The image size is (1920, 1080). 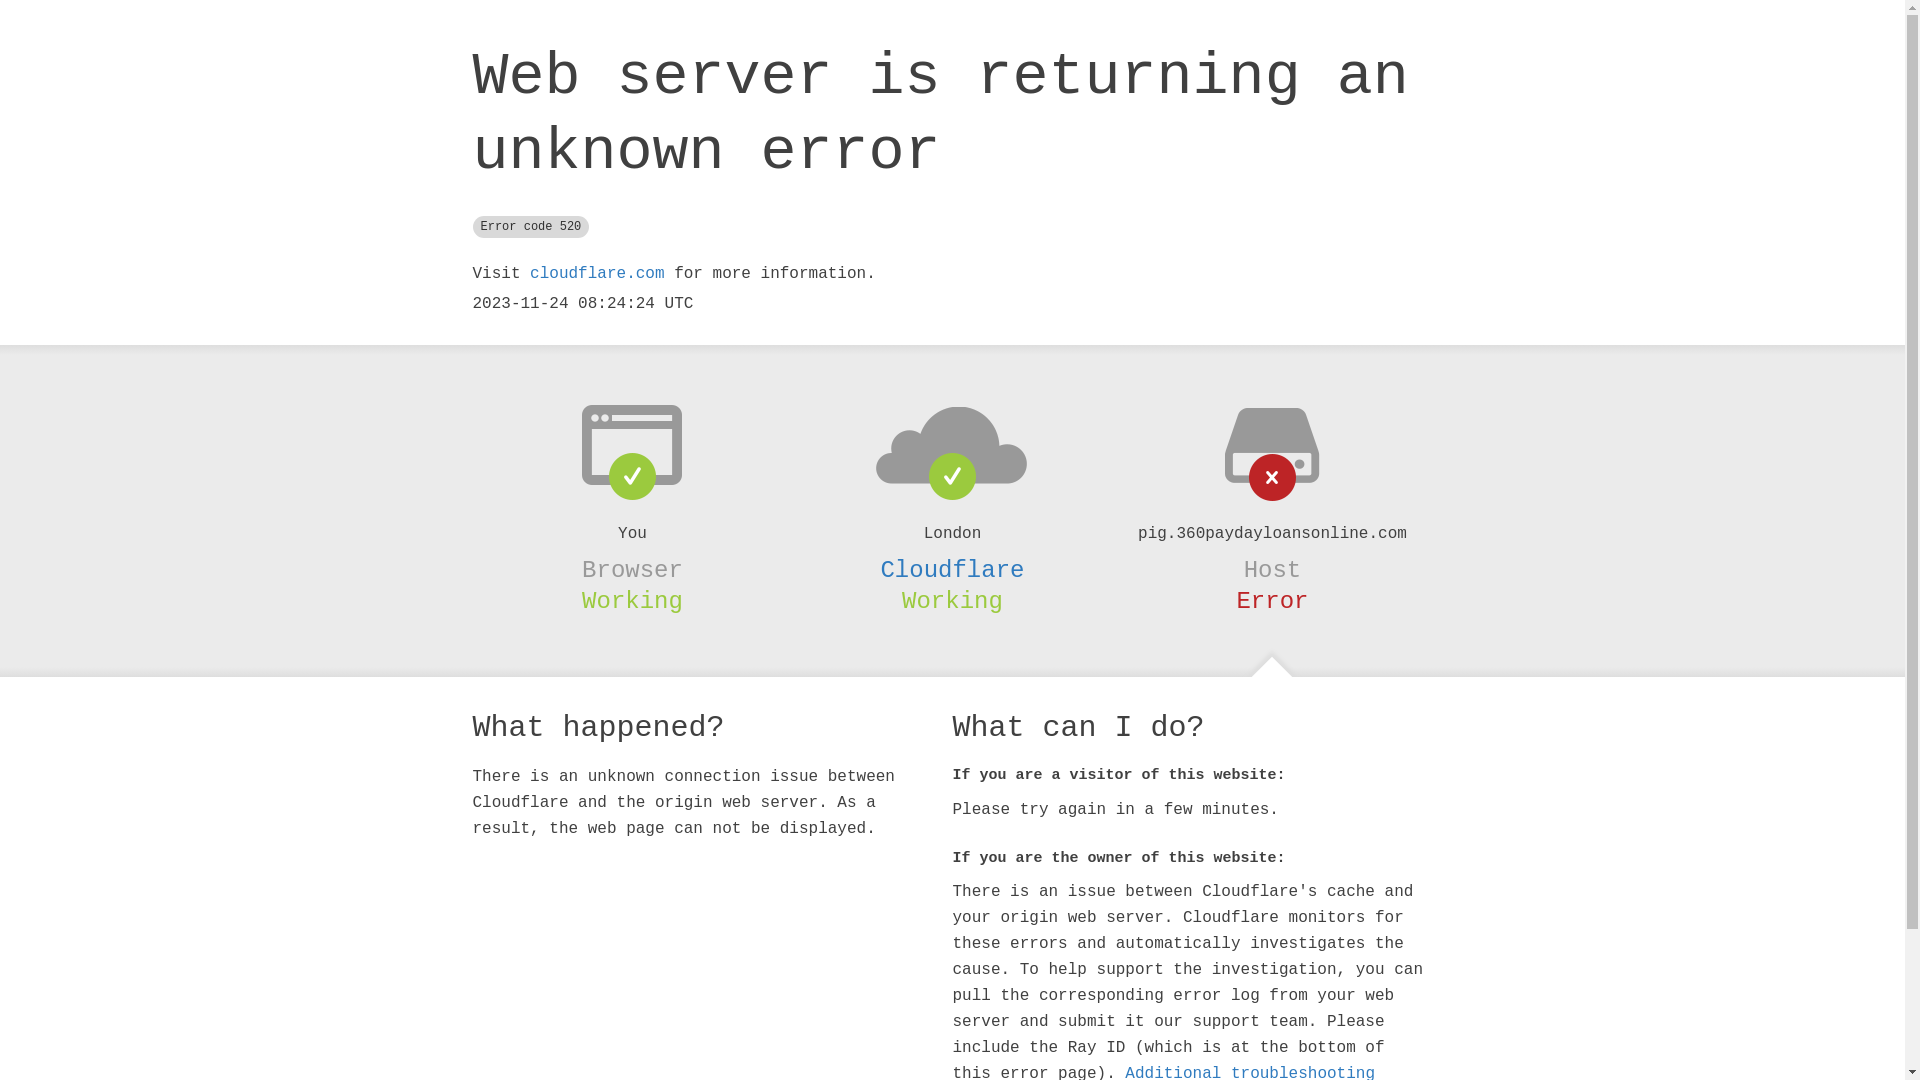 I want to click on Cloudflare, so click(x=952, y=570).